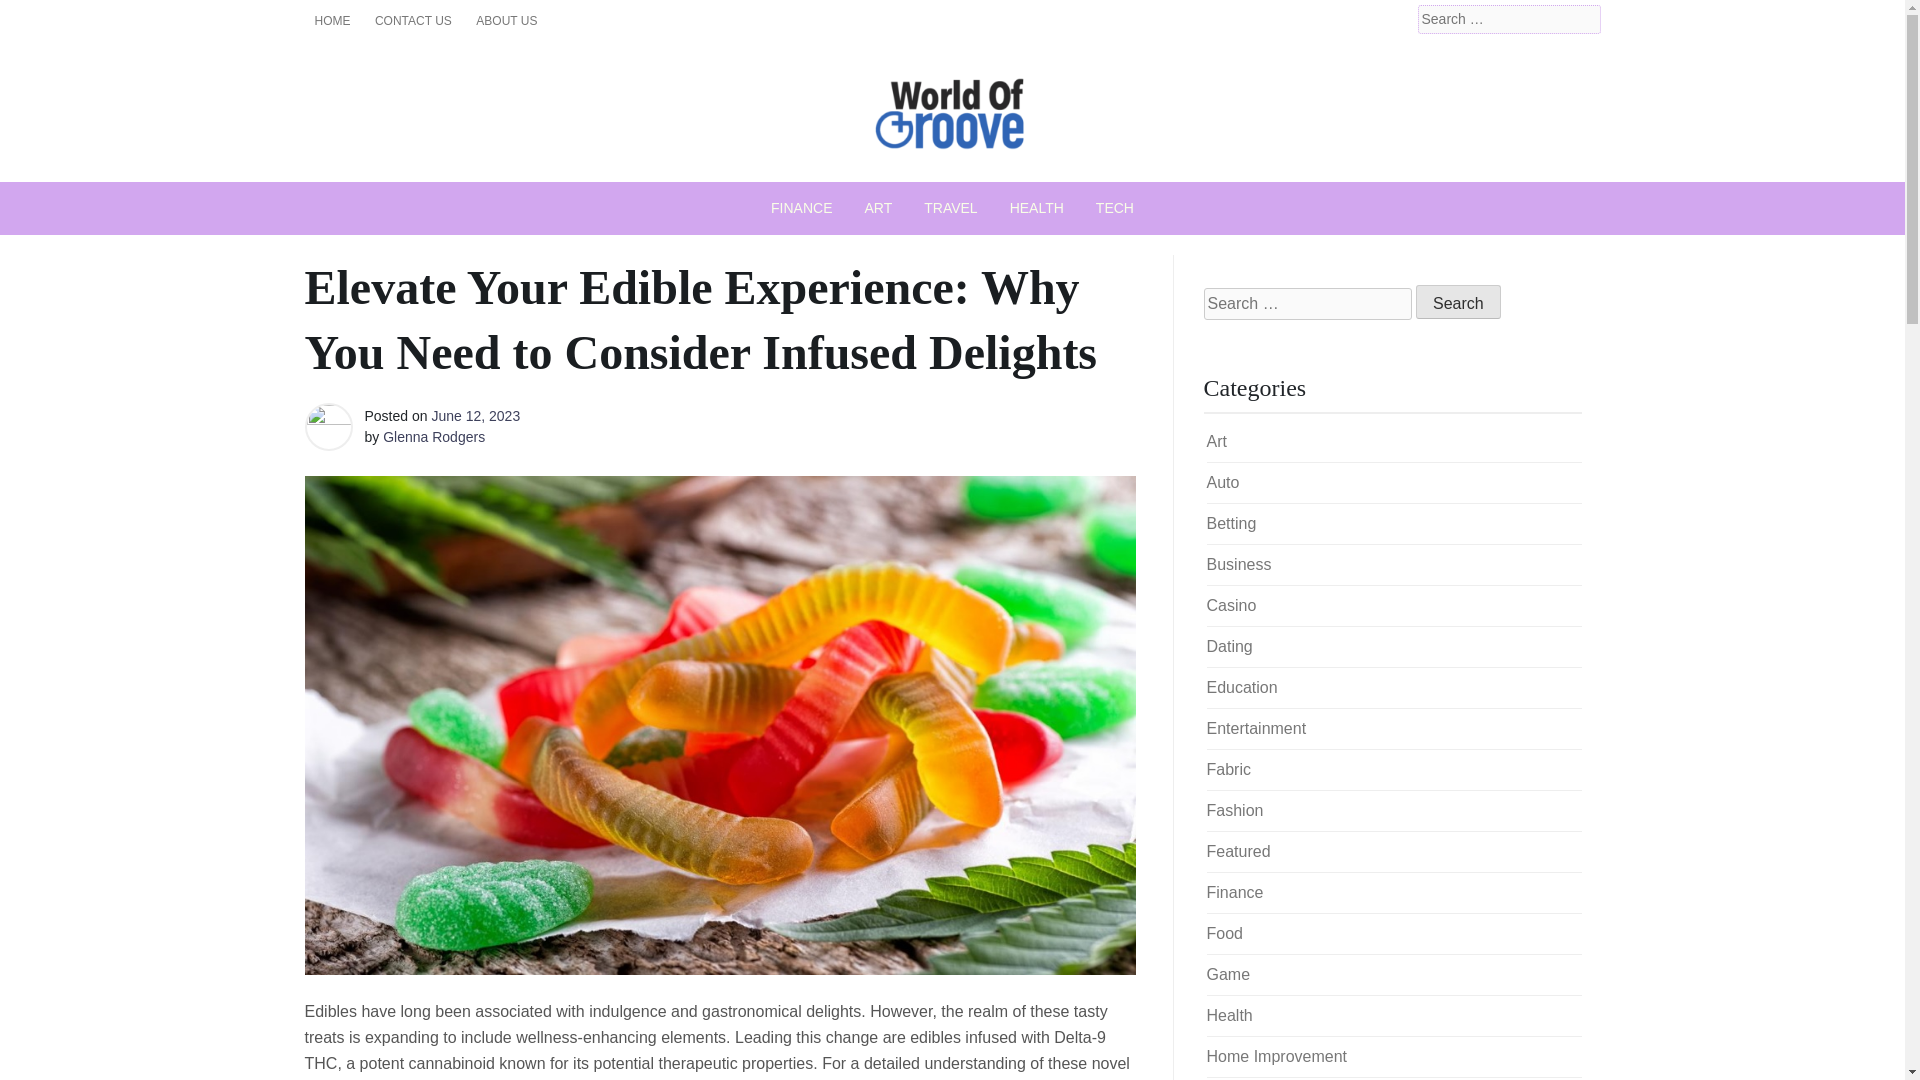 The width and height of the screenshot is (1920, 1080). What do you see at coordinates (1240, 687) in the screenshot?
I see `Education` at bounding box center [1240, 687].